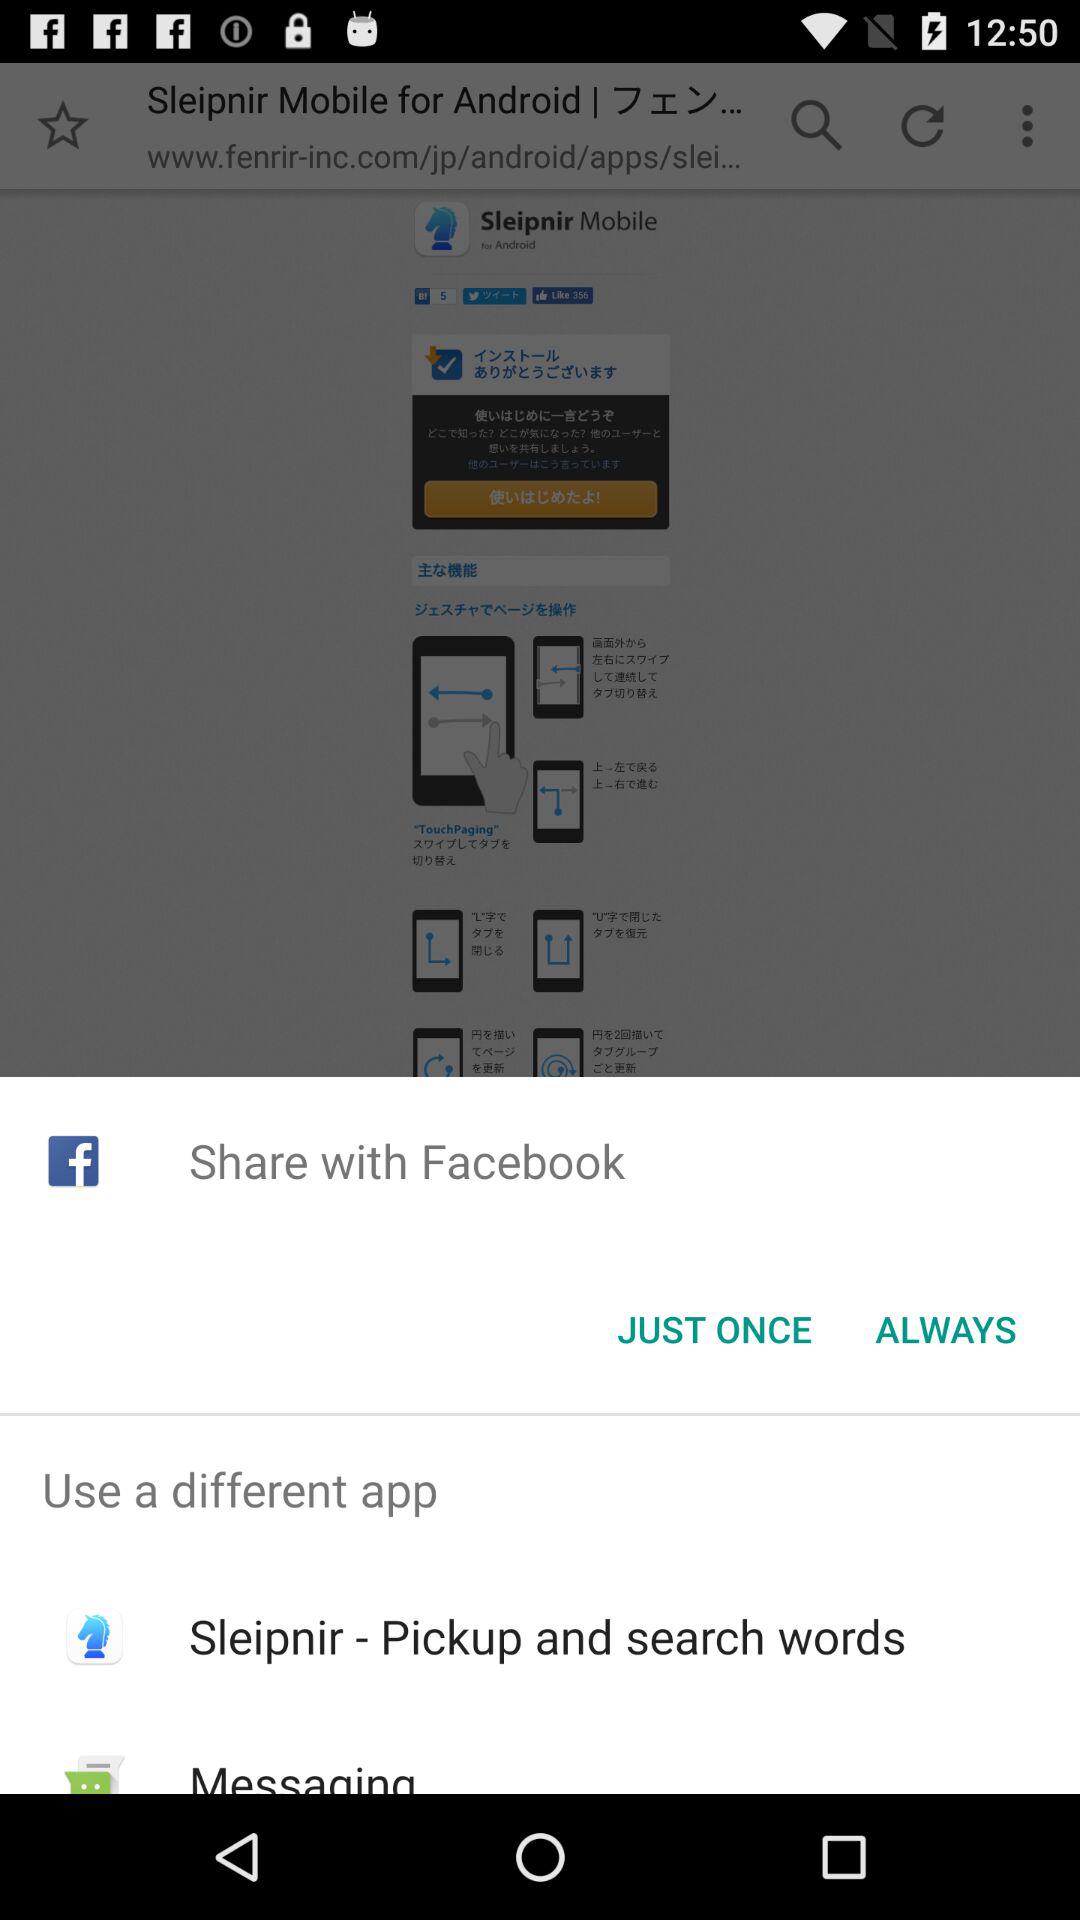  What do you see at coordinates (714, 1329) in the screenshot?
I see `click the button next to always item` at bounding box center [714, 1329].